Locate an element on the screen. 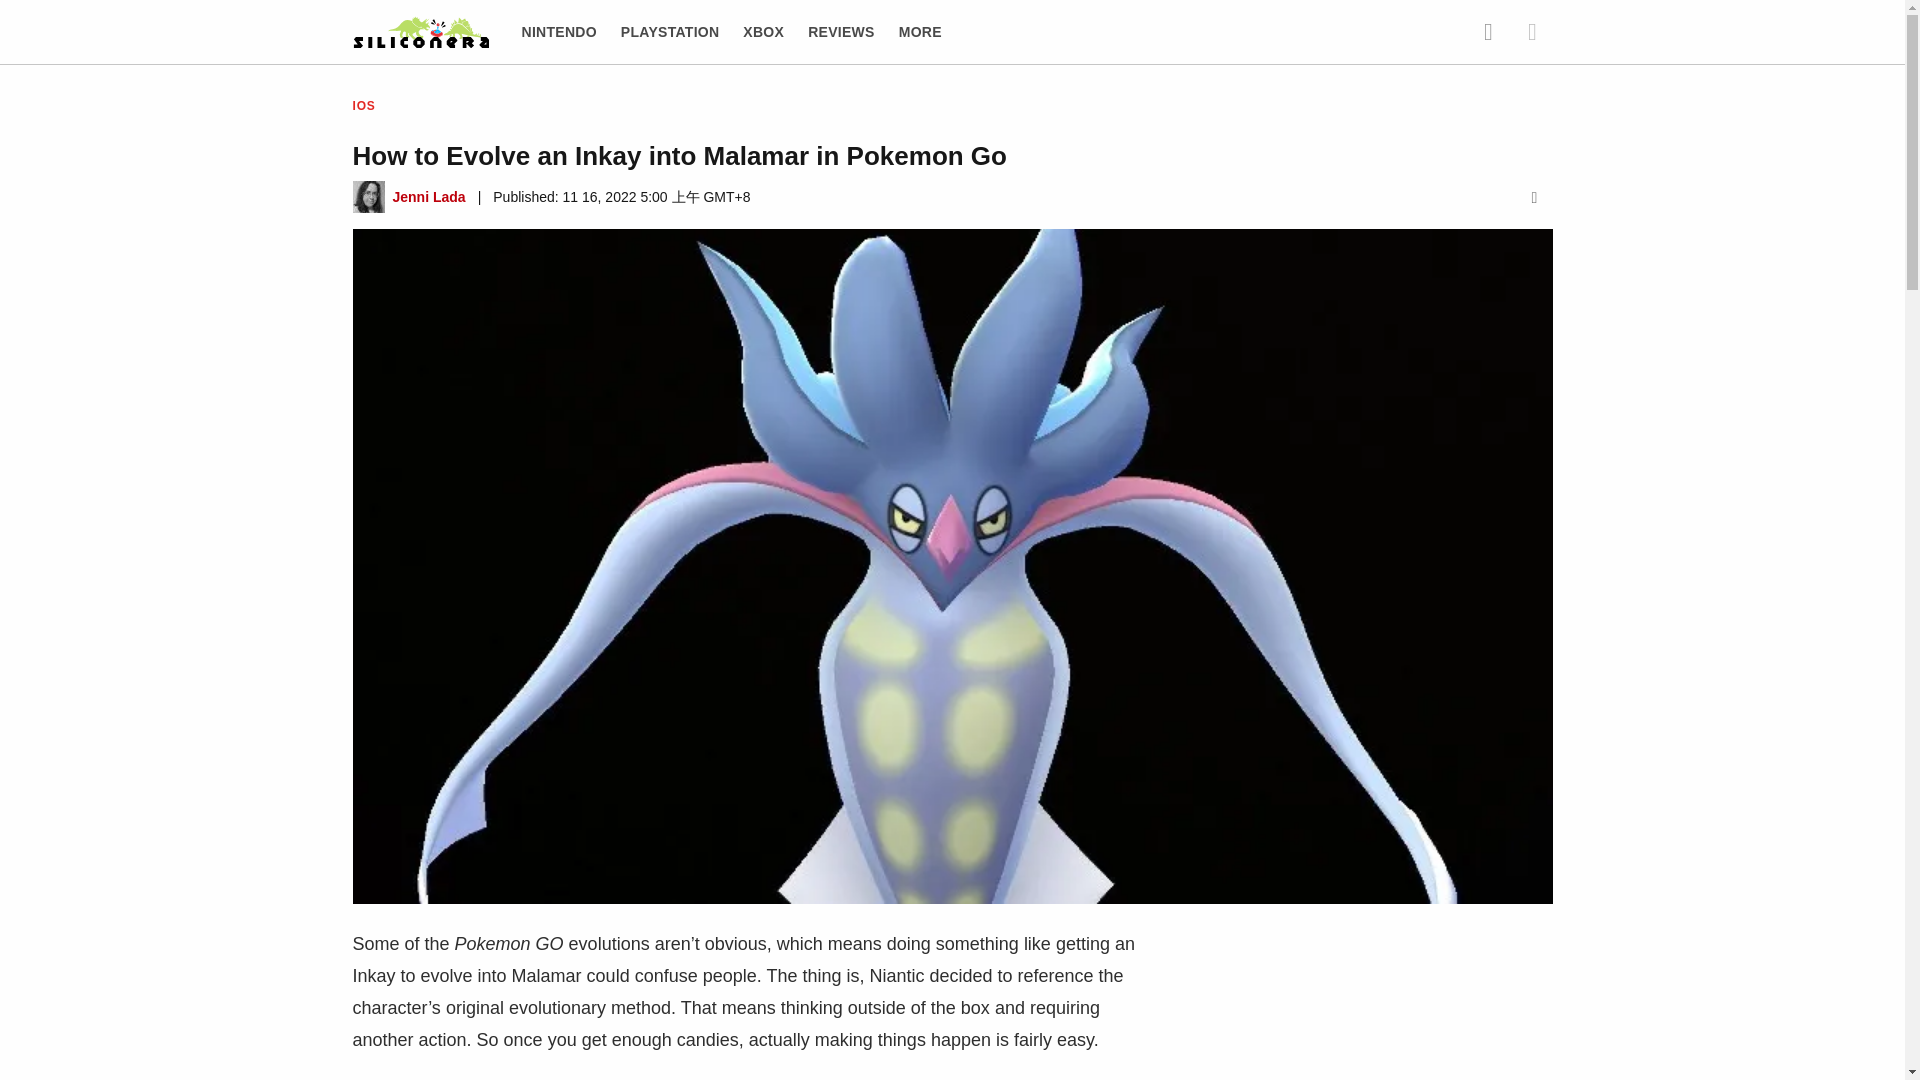 This screenshot has height=1080, width=1920. XBOX is located at coordinates (763, 31).